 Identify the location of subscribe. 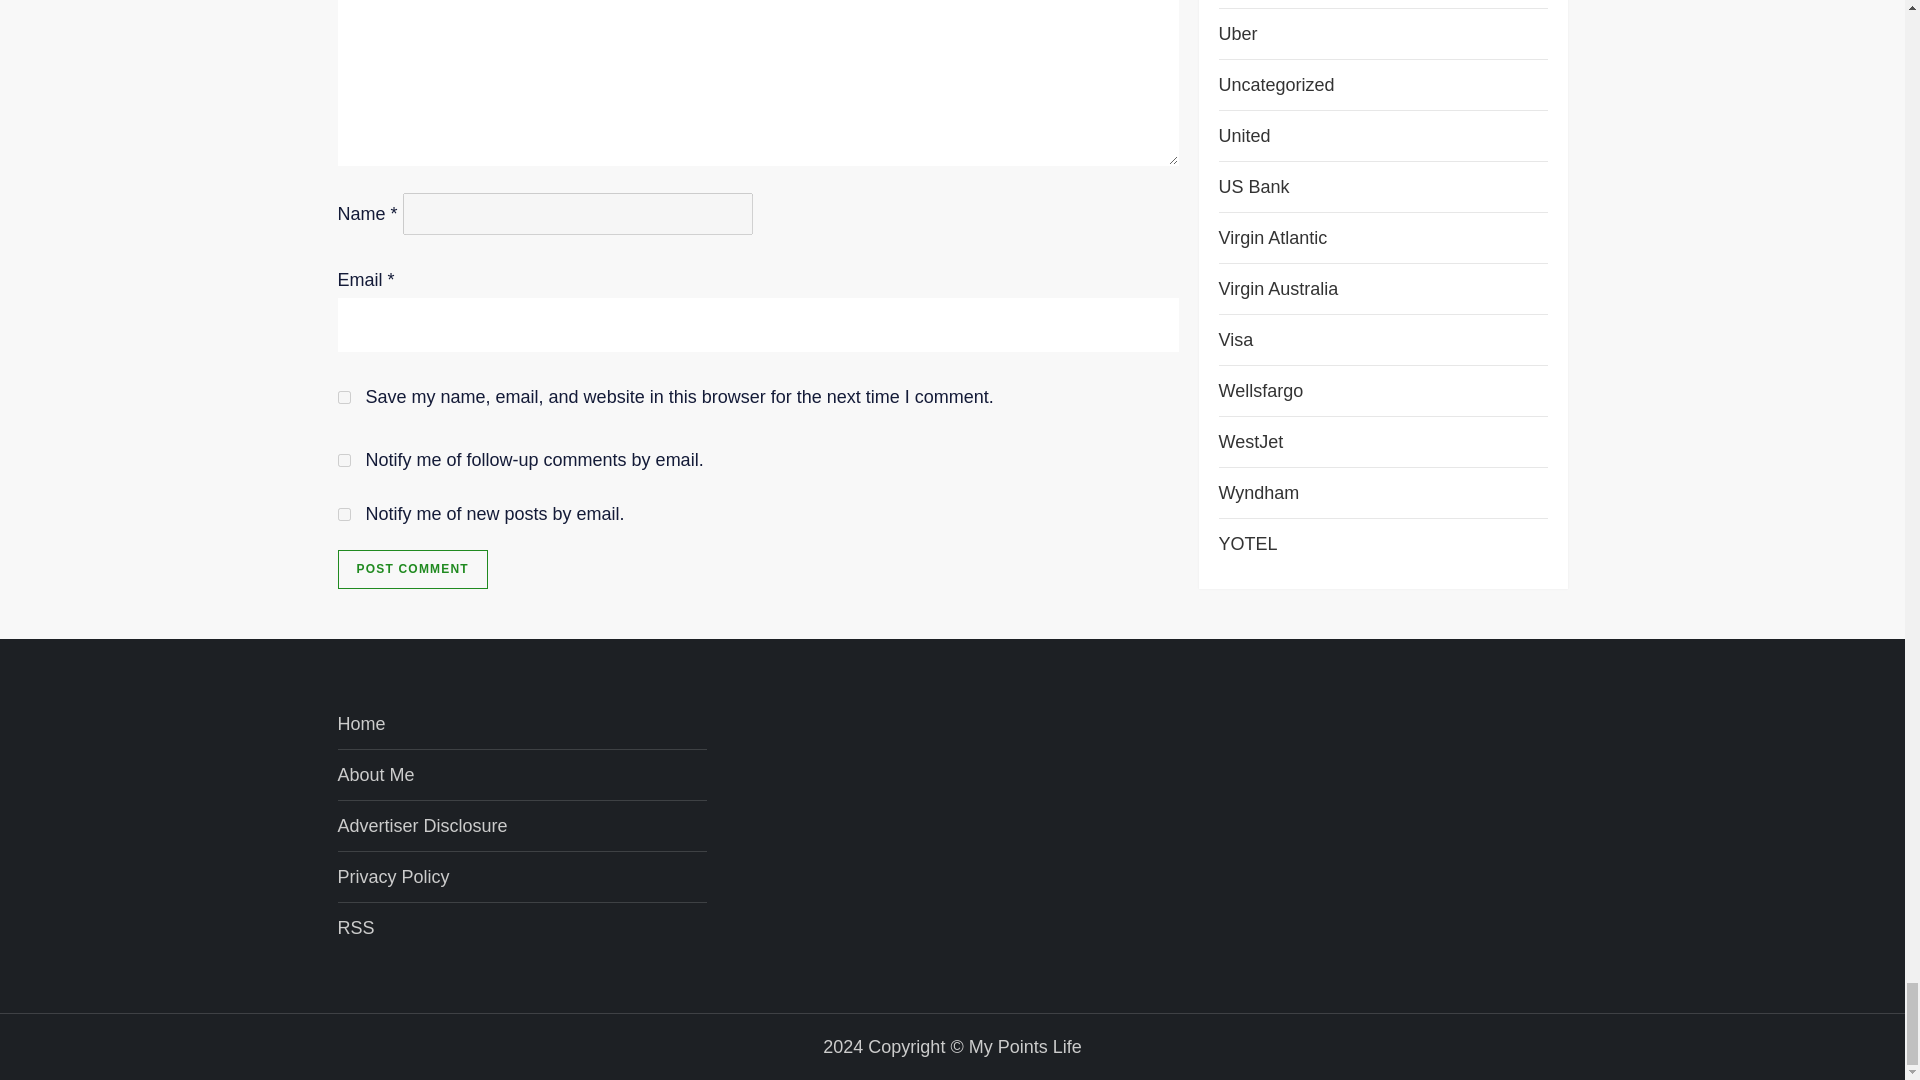
(344, 514).